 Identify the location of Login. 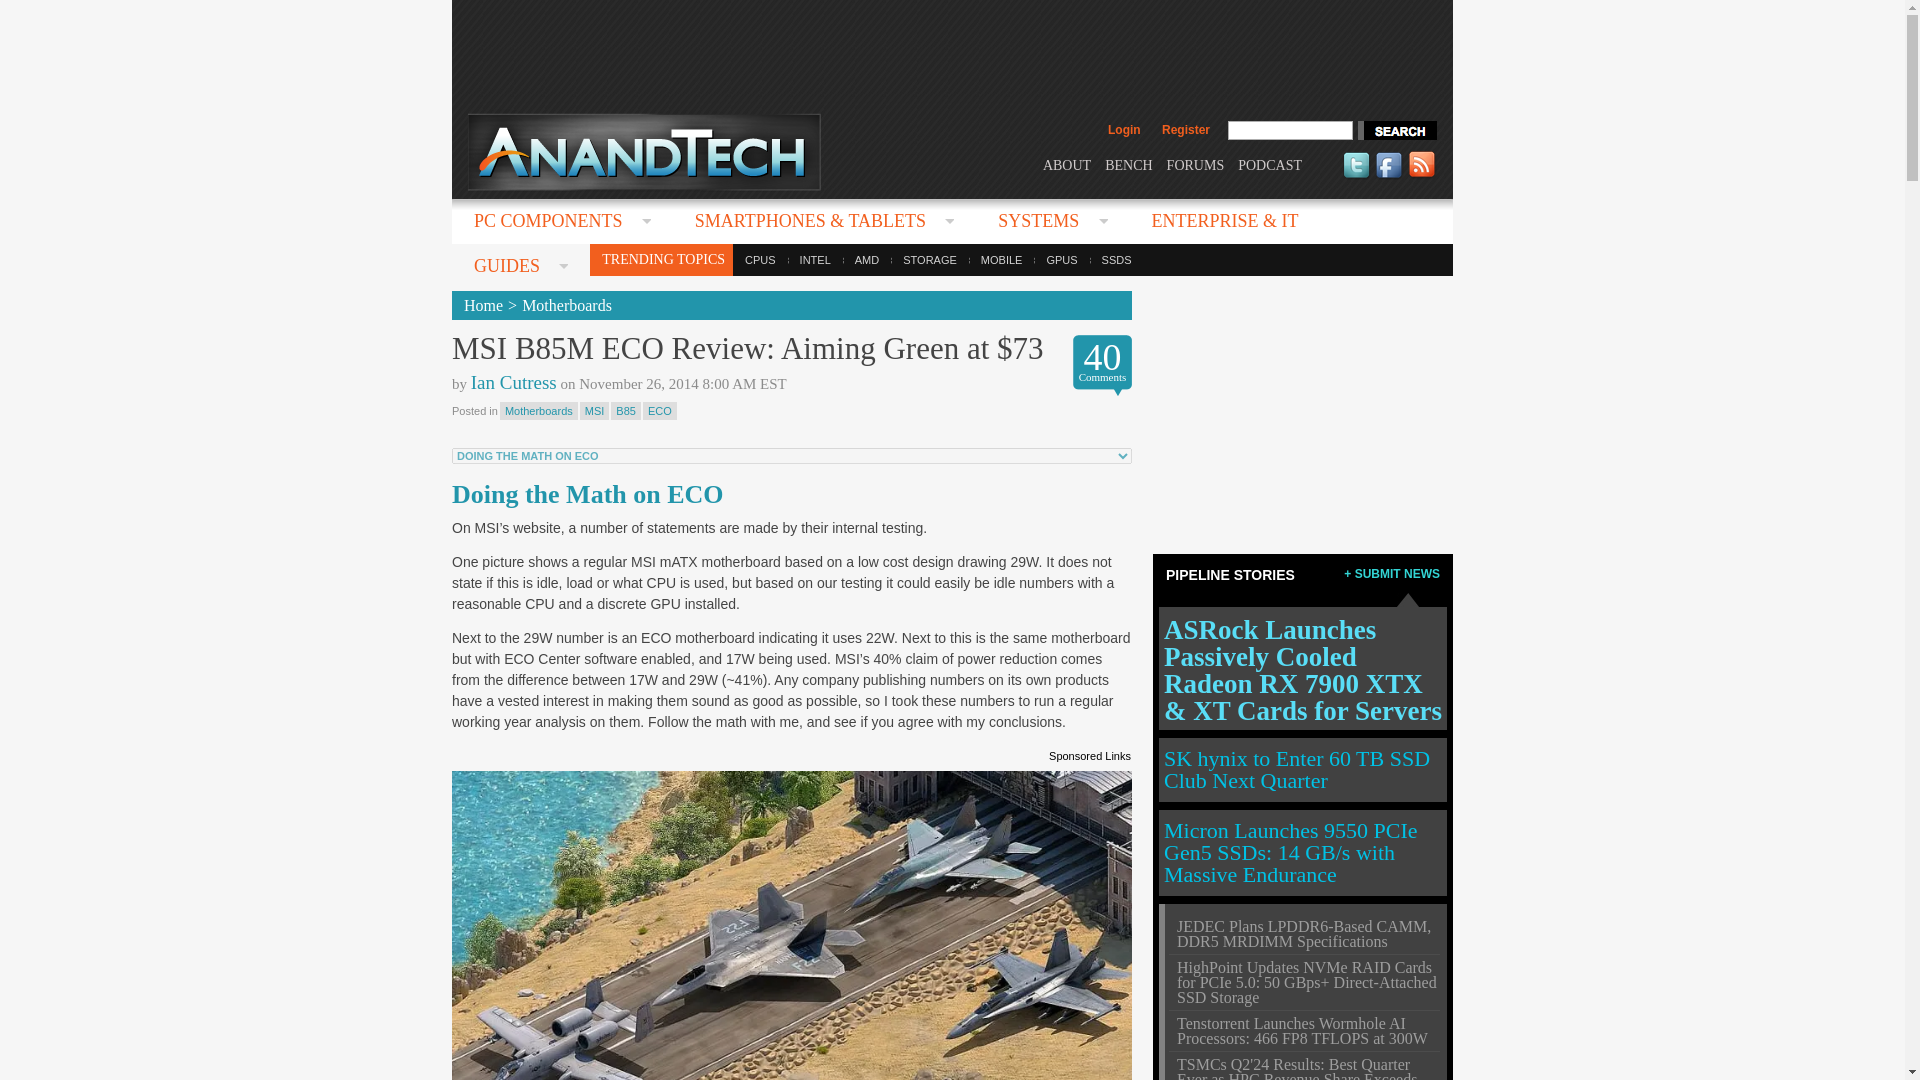
(1124, 130).